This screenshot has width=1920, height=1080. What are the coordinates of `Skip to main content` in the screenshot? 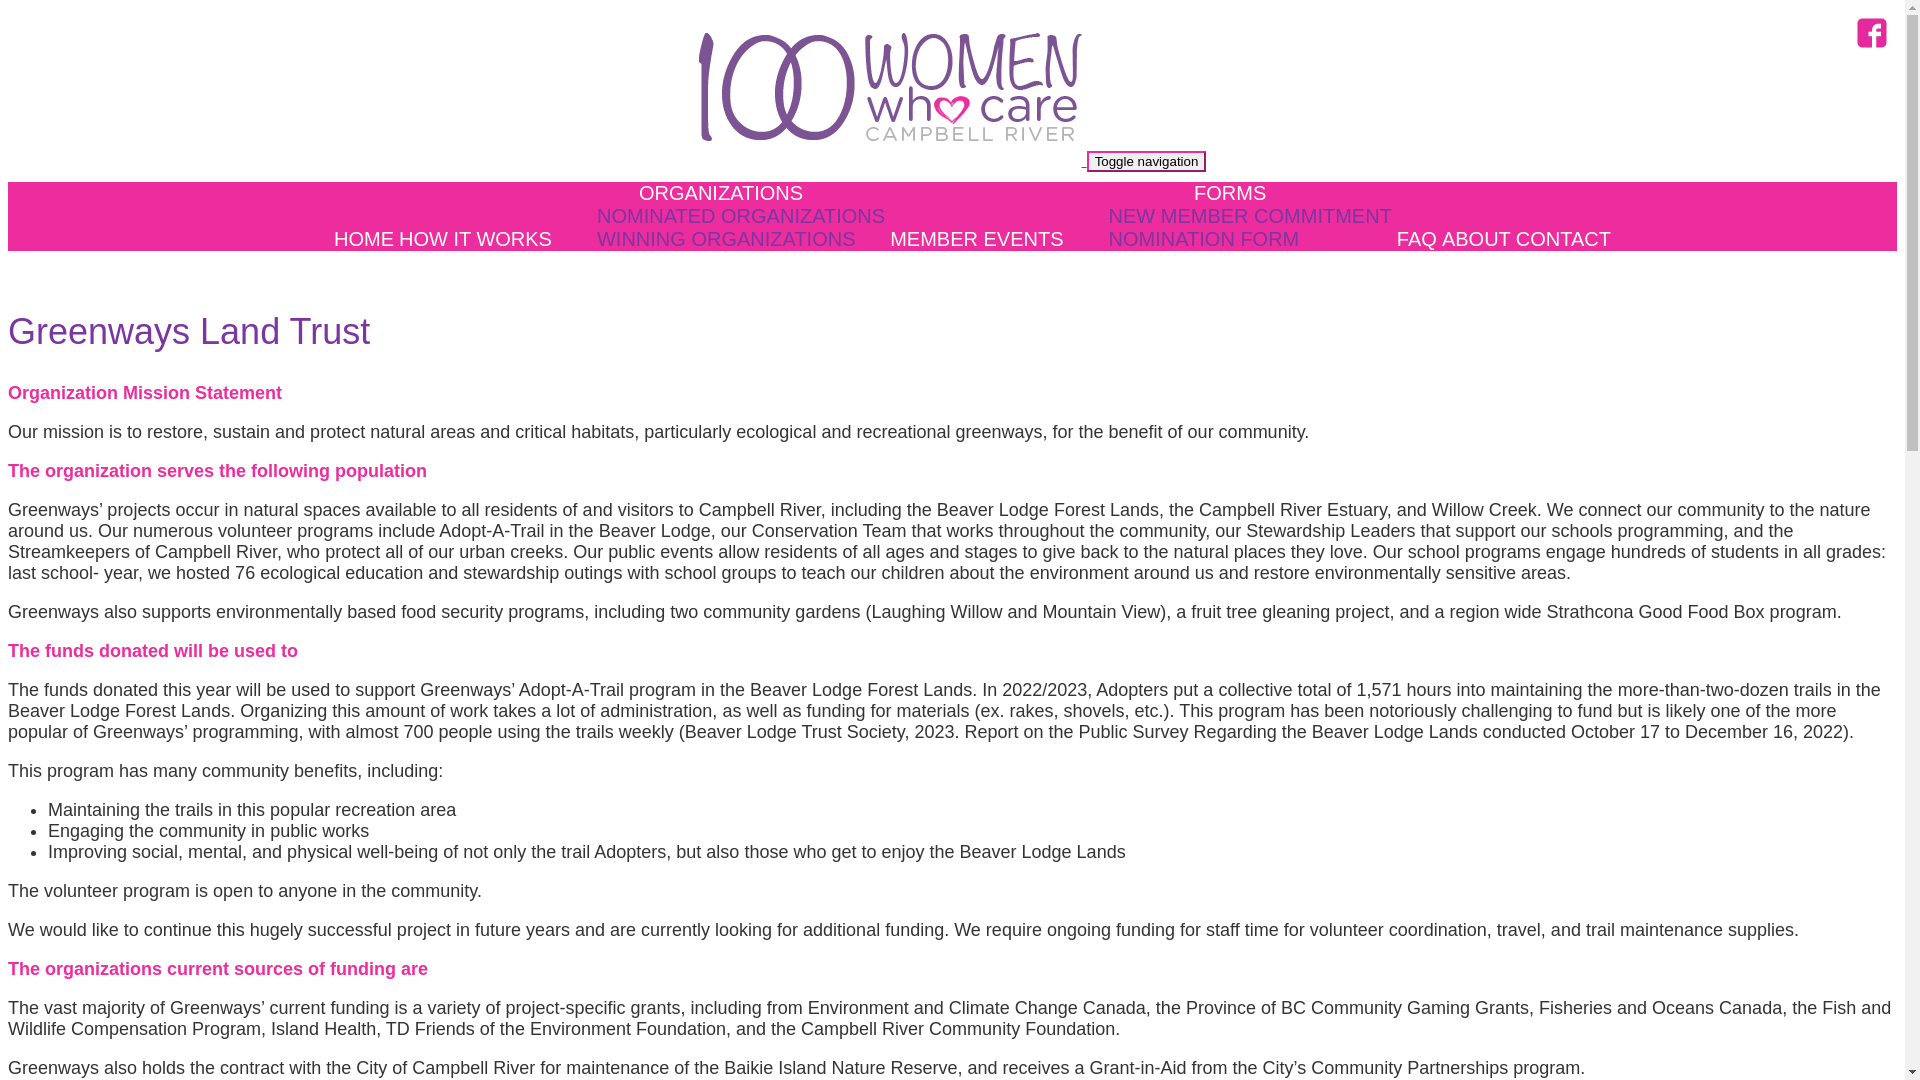 It's located at (8, 8).